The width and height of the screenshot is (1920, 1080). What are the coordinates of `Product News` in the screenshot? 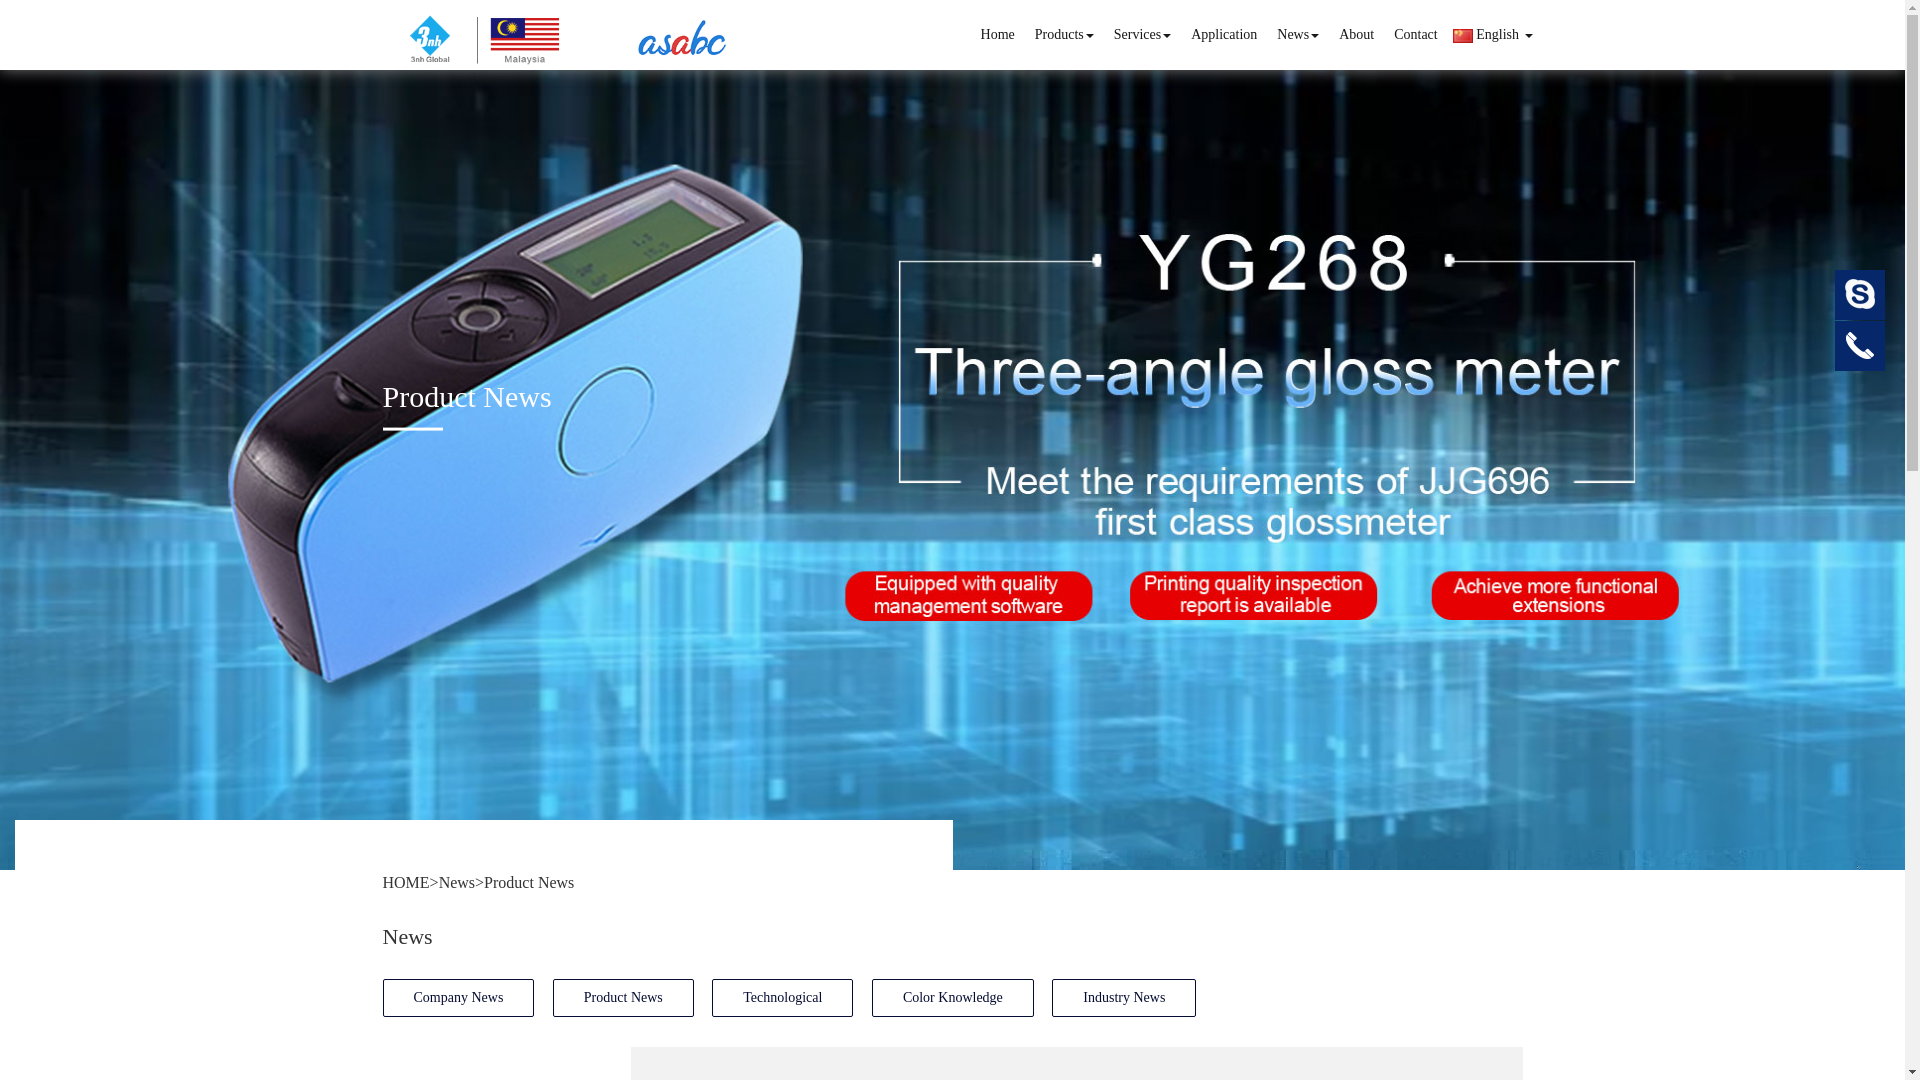 It's located at (624, 998).